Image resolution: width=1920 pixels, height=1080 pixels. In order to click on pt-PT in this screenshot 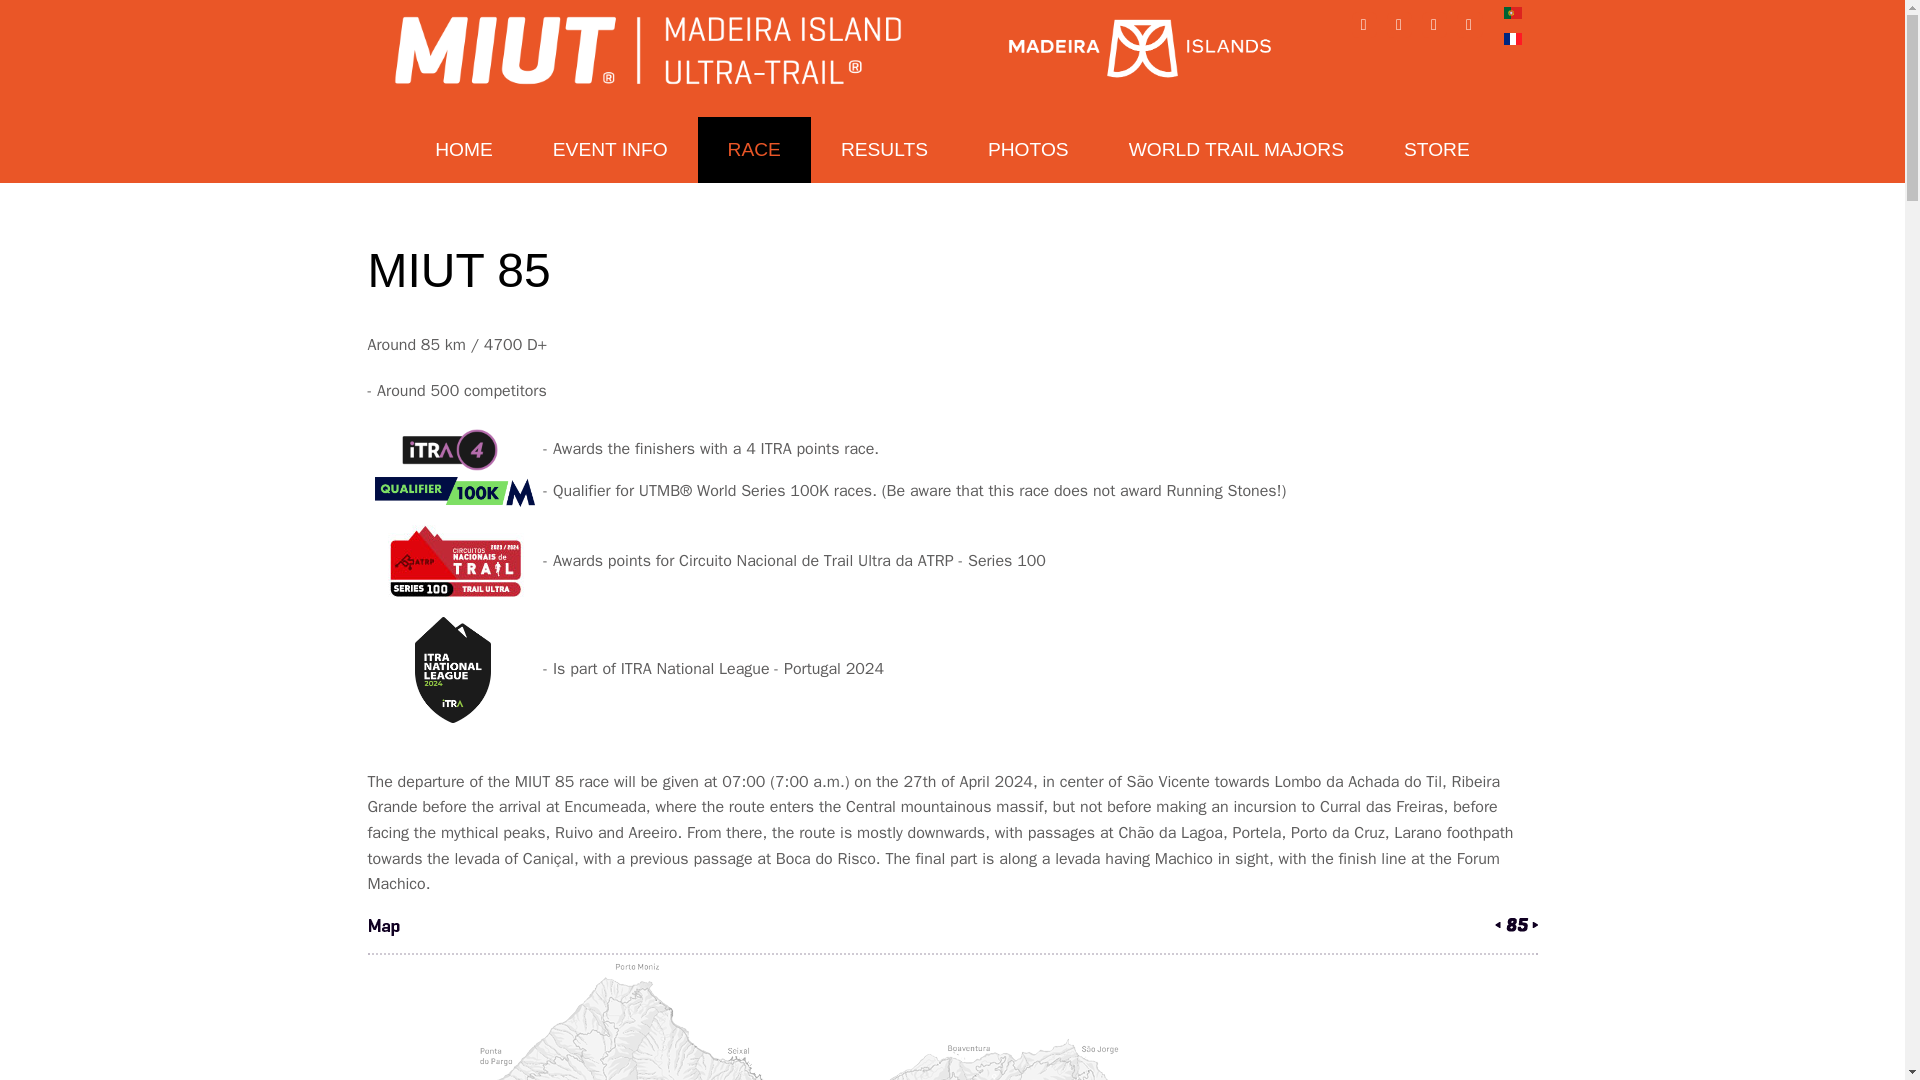, I will do `click(1512, 12)`.